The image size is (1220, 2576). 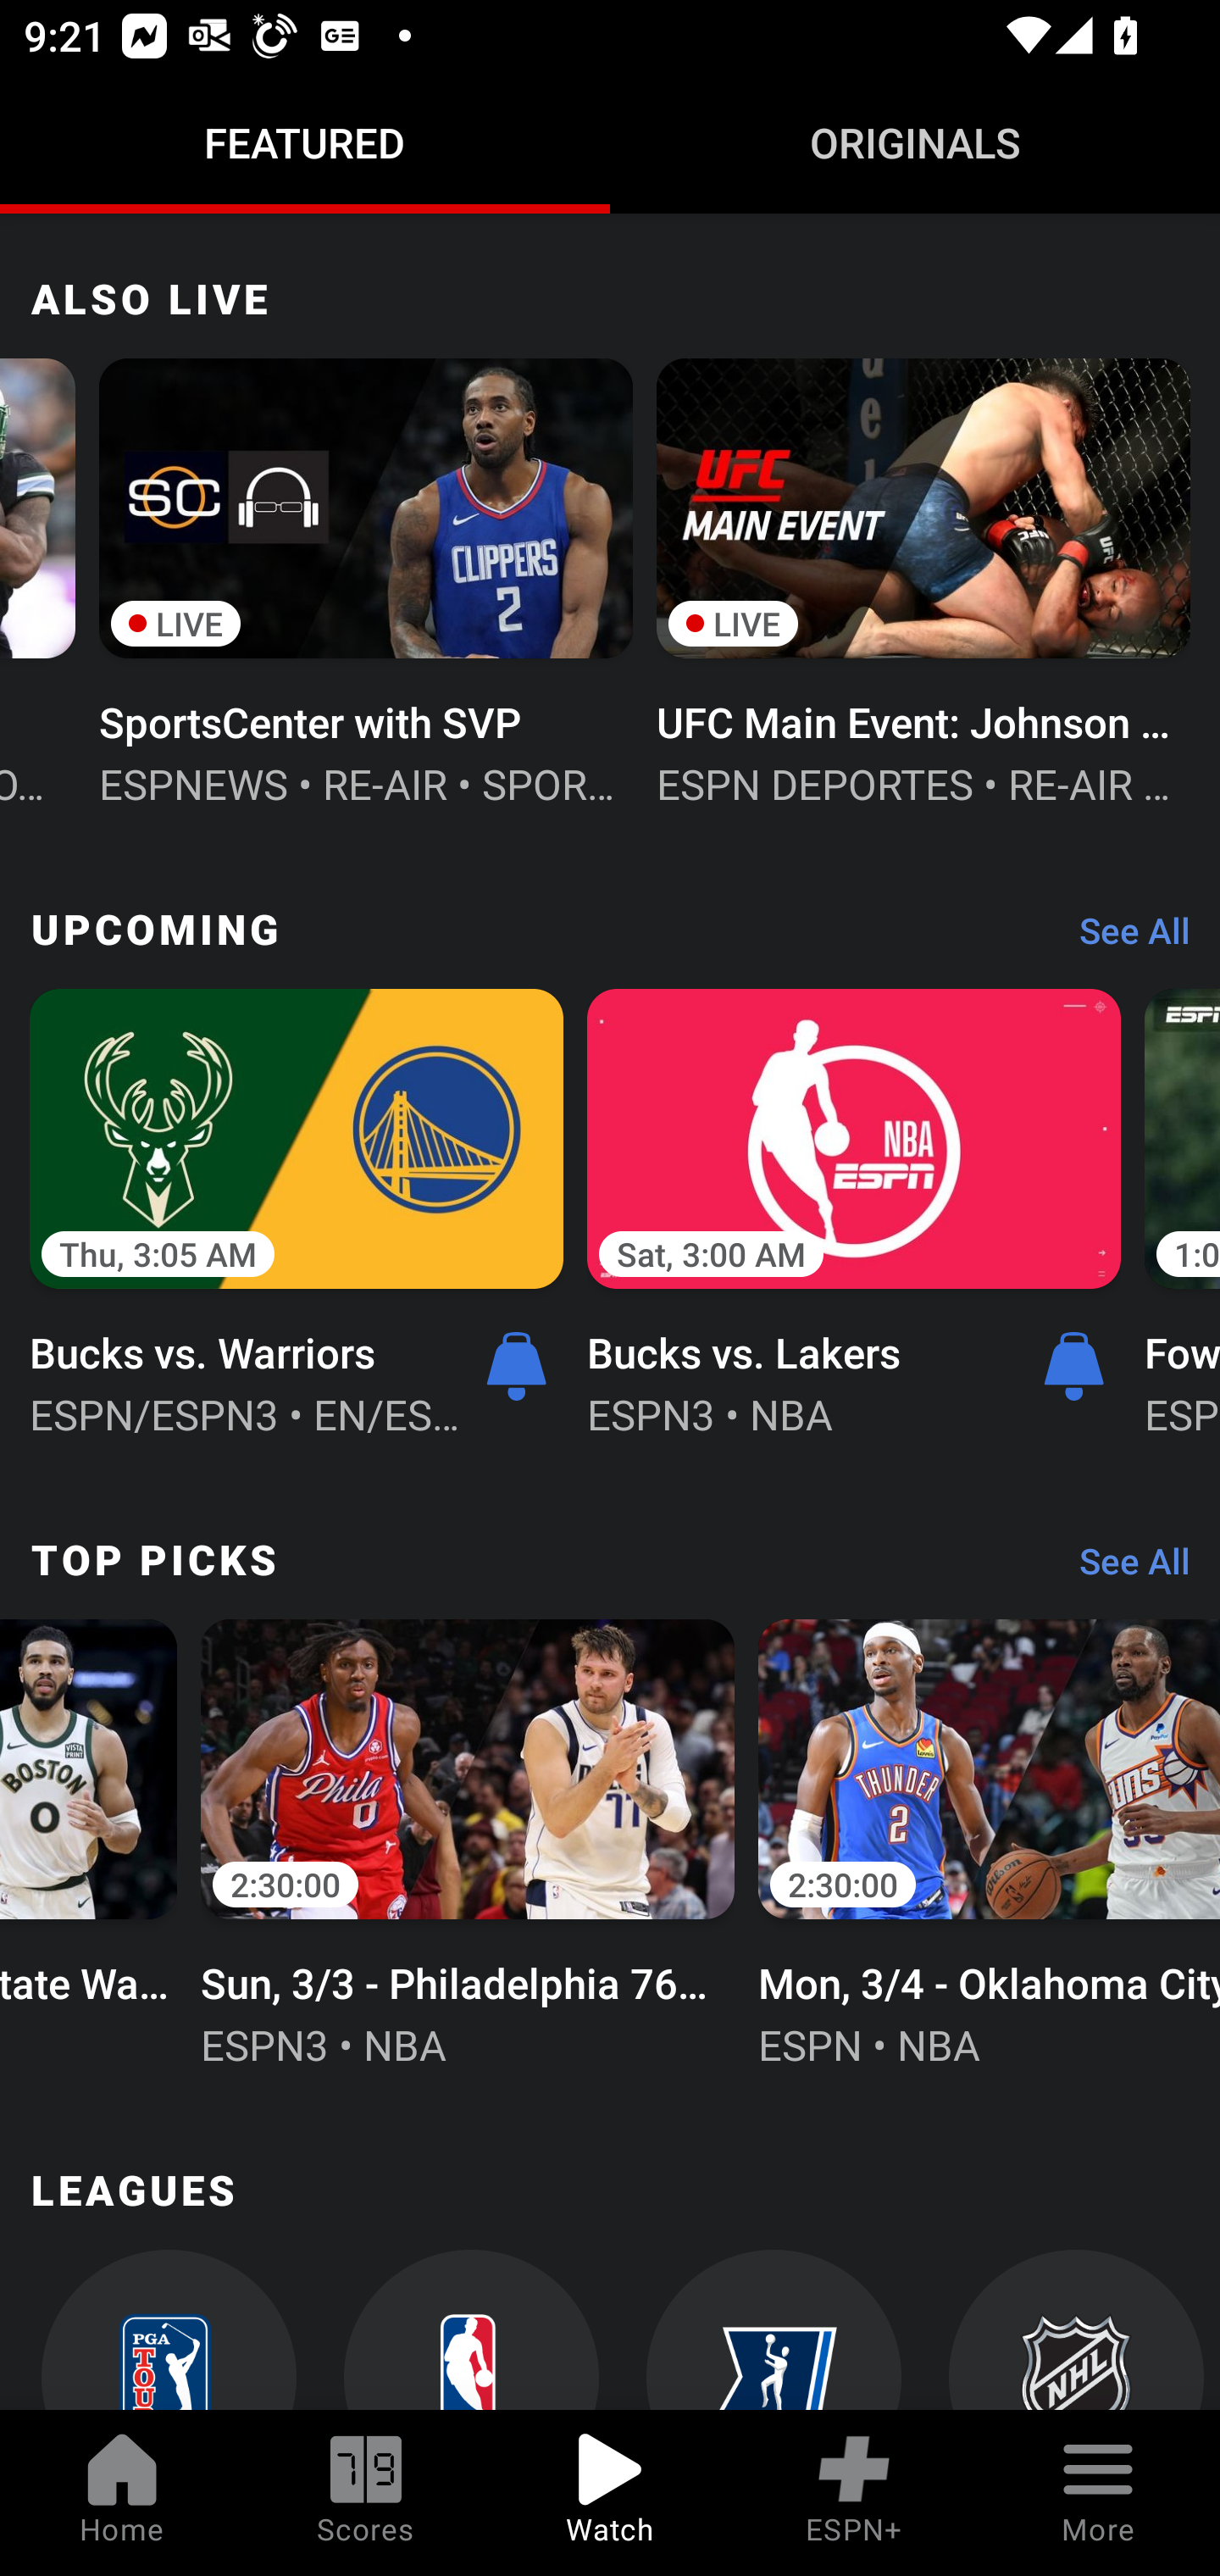 I want to click on ESPN+, so click(x=854, y=2493).